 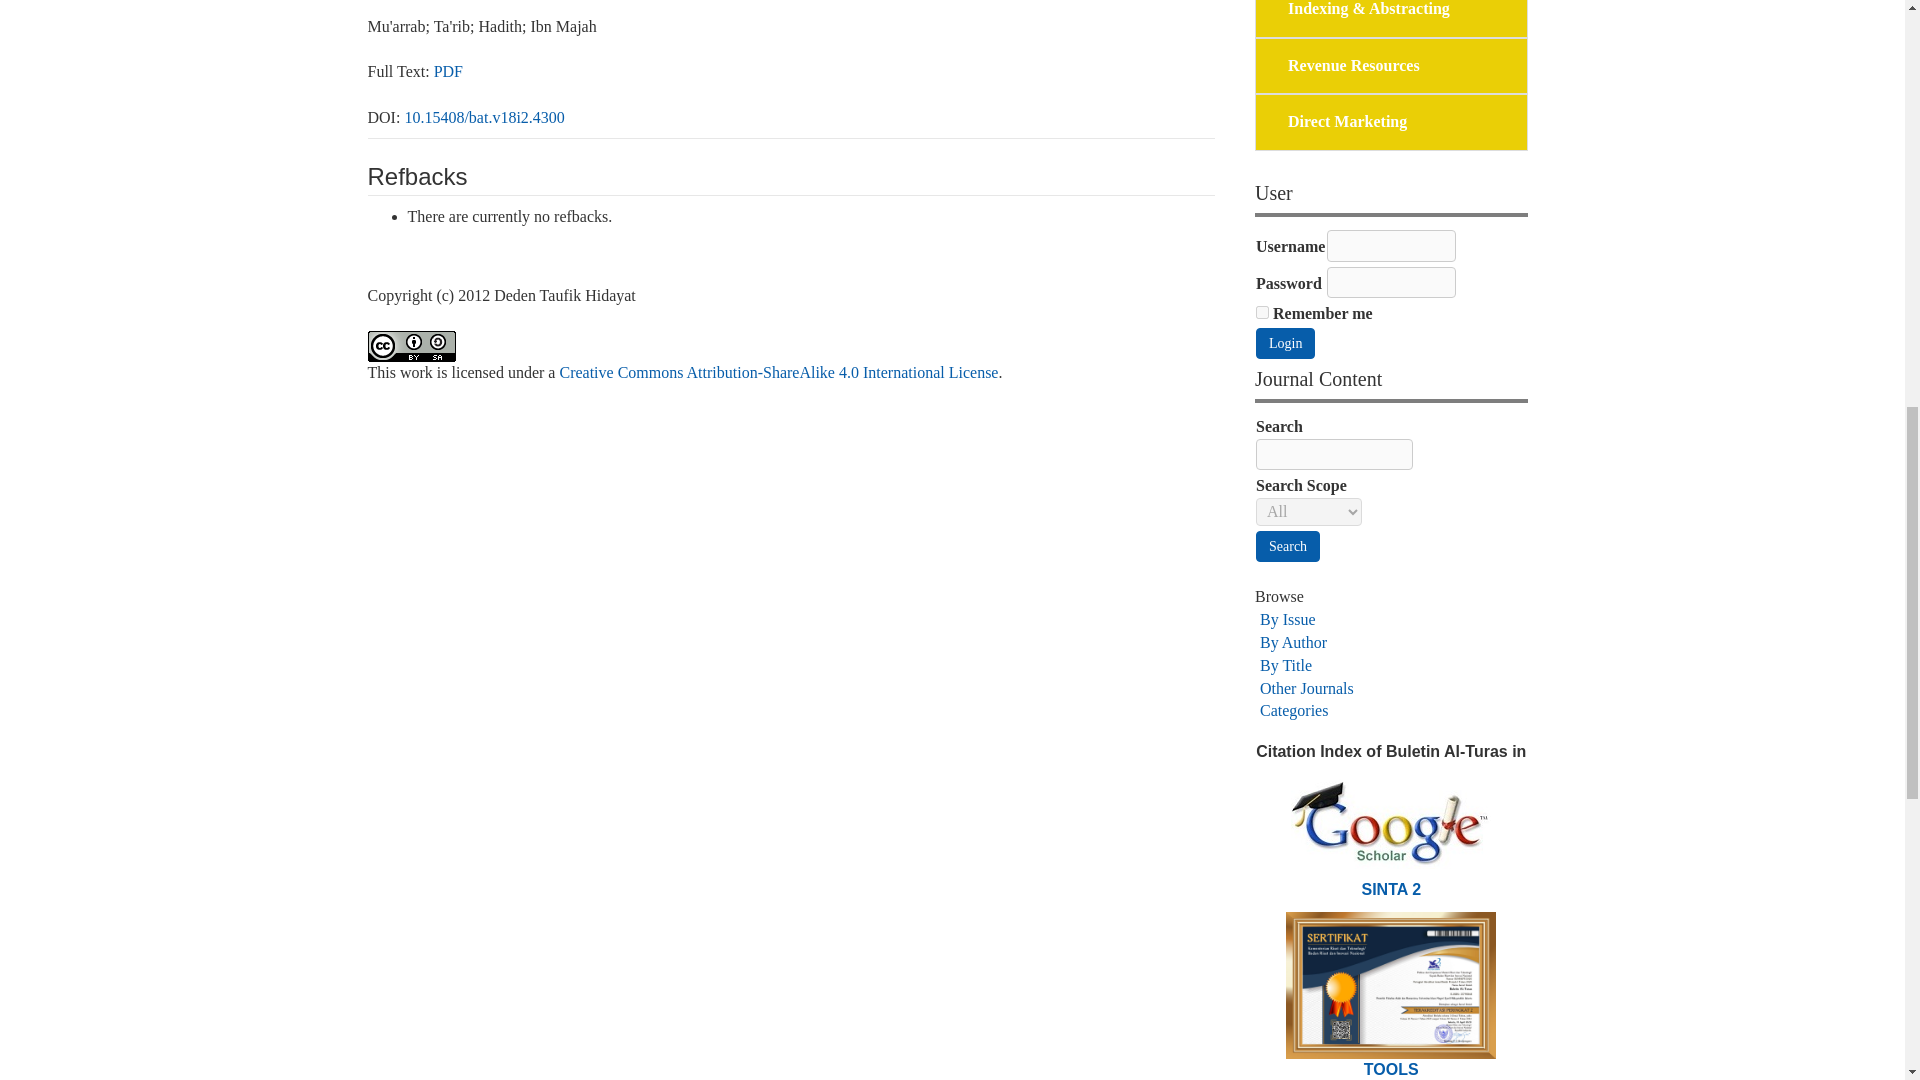 I want to click on Search, so click(x=1288, y=546).